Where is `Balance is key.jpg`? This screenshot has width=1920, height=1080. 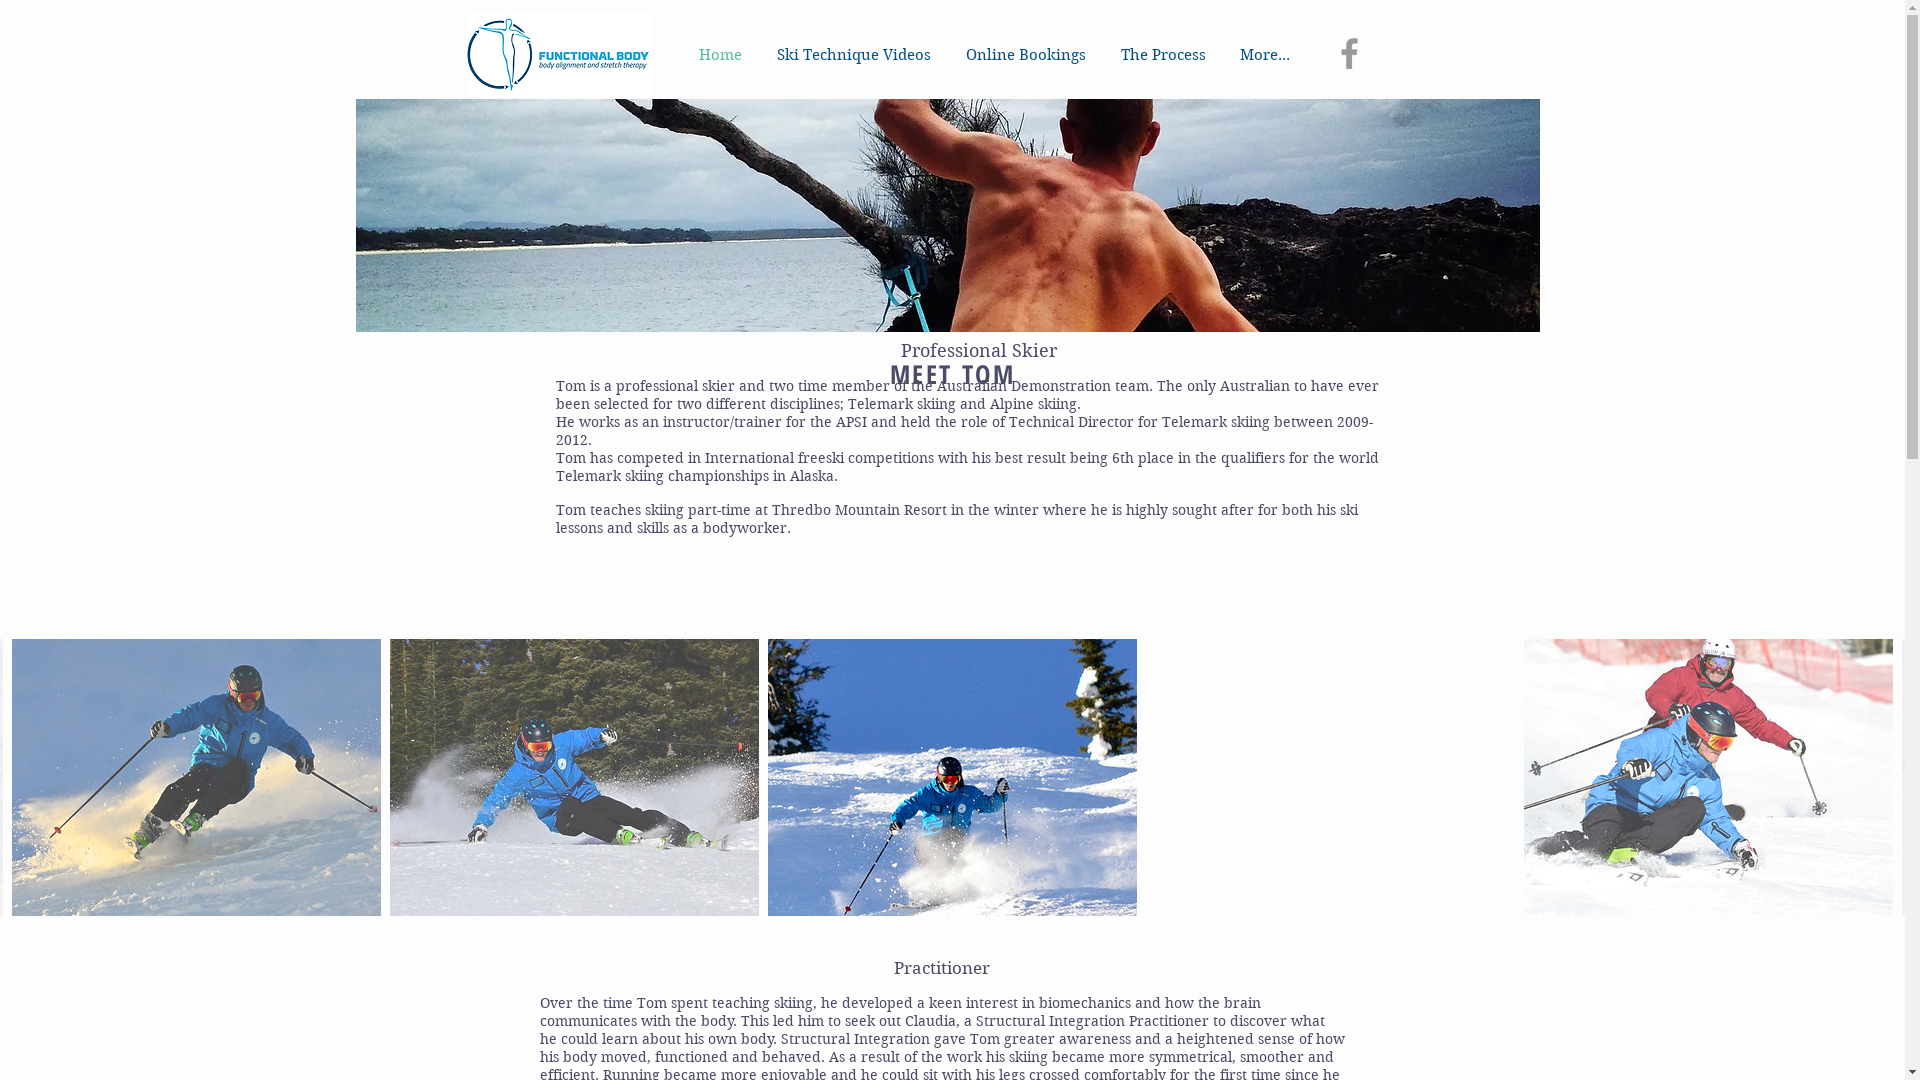 Balance is key.jpg is located at coordinates (948, 216).